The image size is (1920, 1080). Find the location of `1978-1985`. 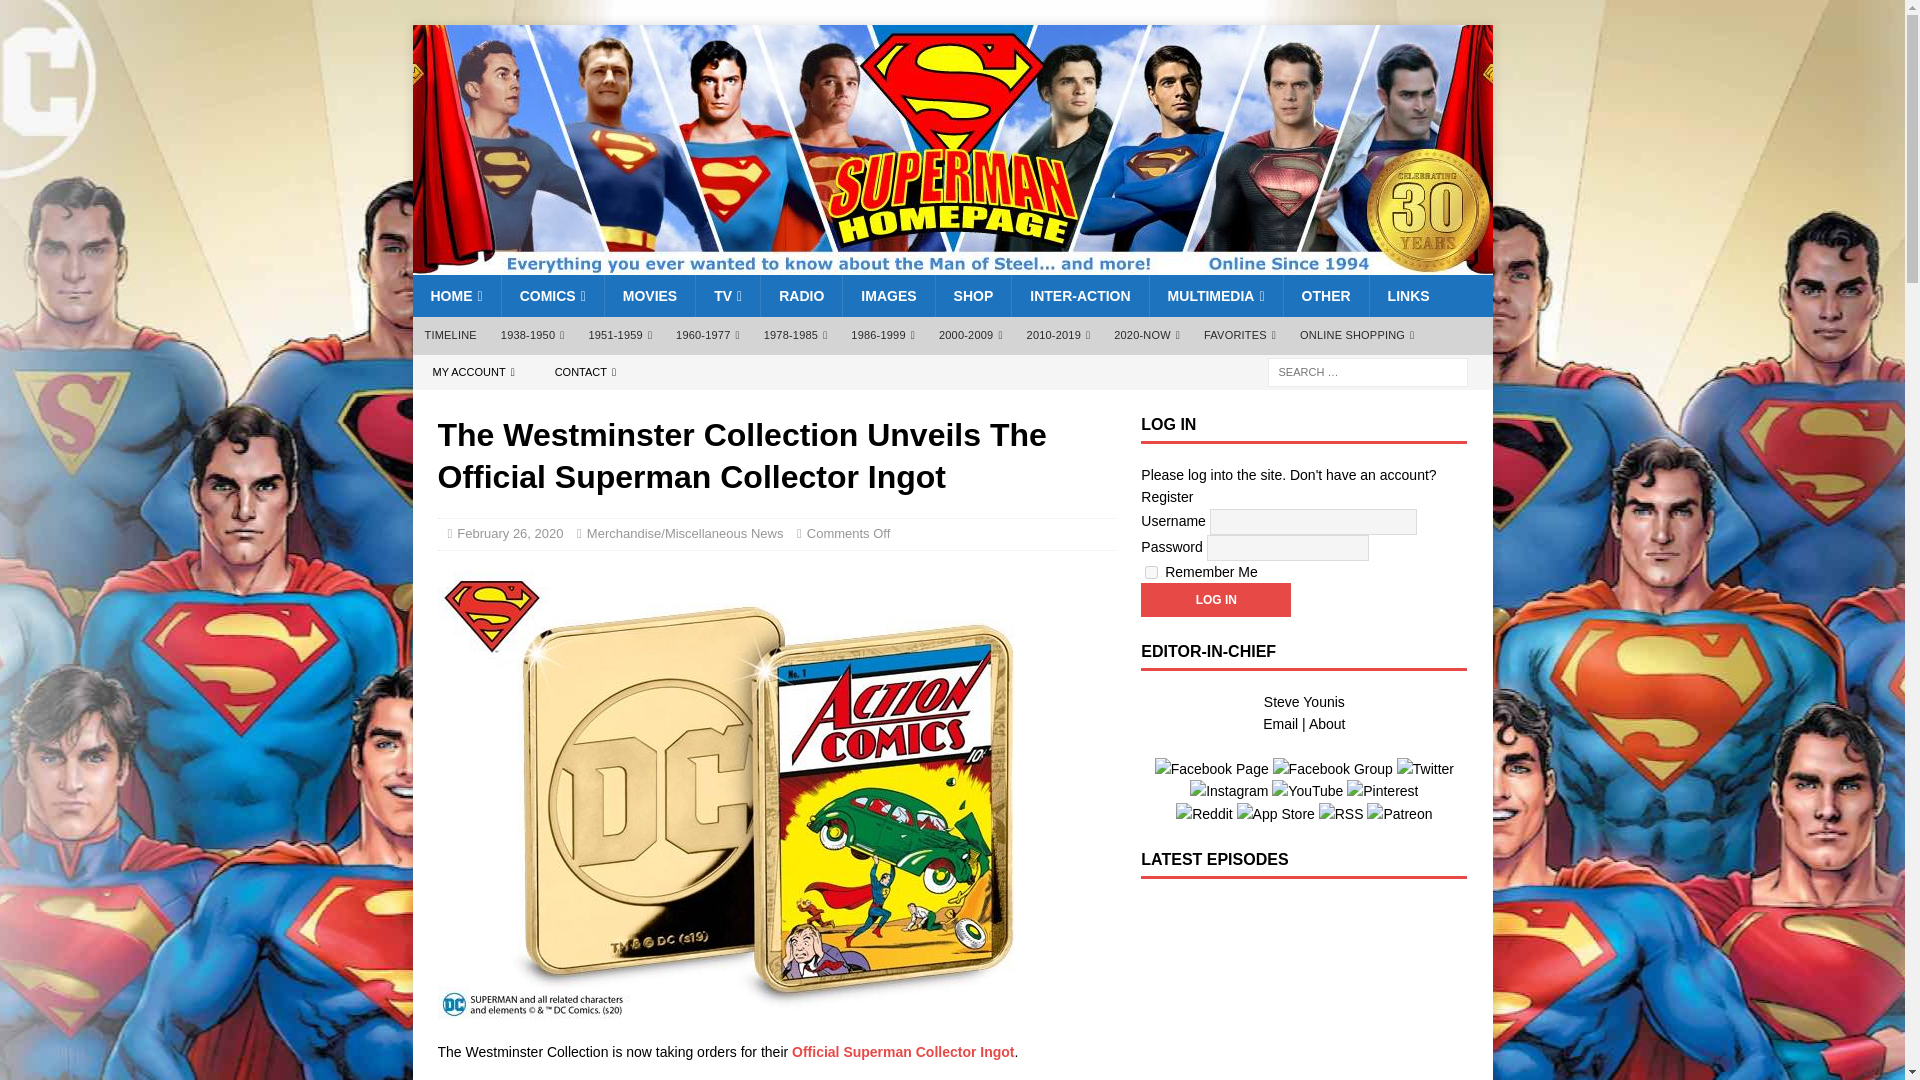

1978-1985 is located at coordinates (796, 336).